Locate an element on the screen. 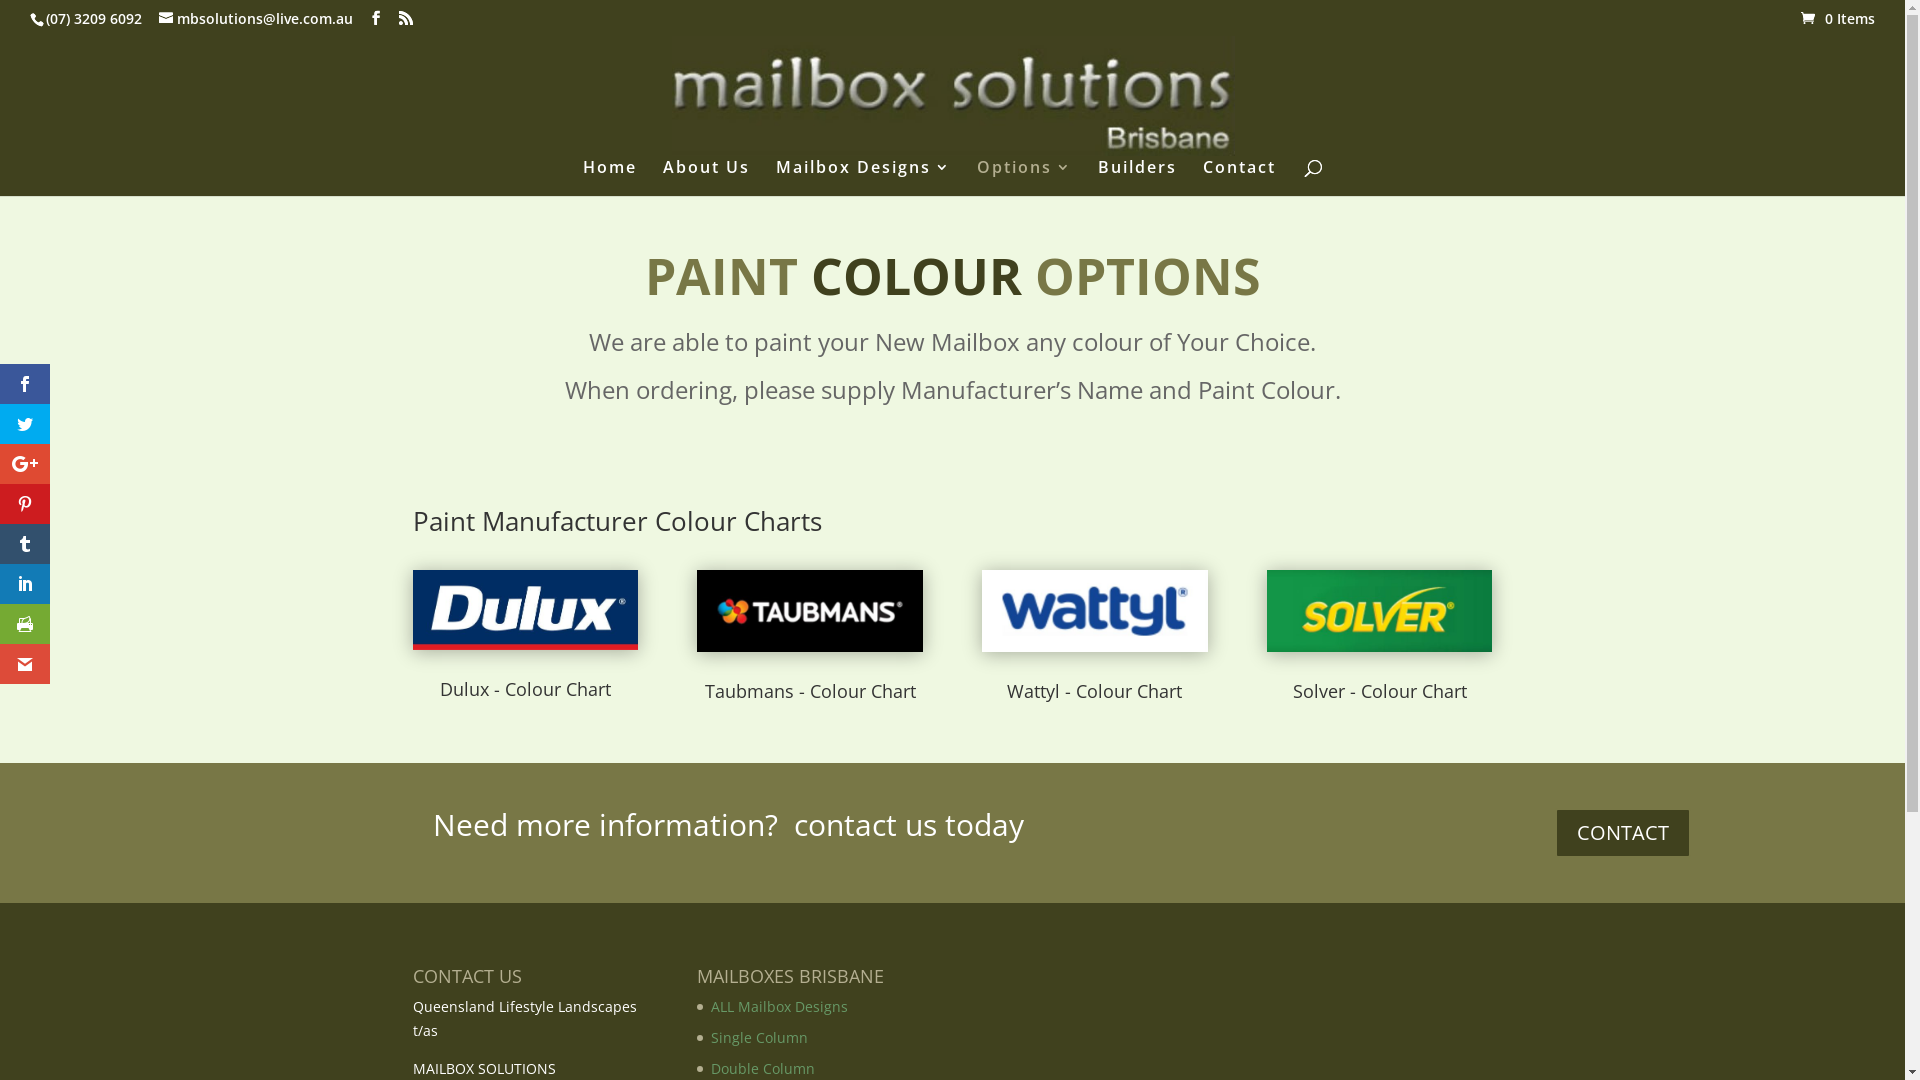 This screenshot has width=1920, height=1080. Home is located at coordinates (610, 178).